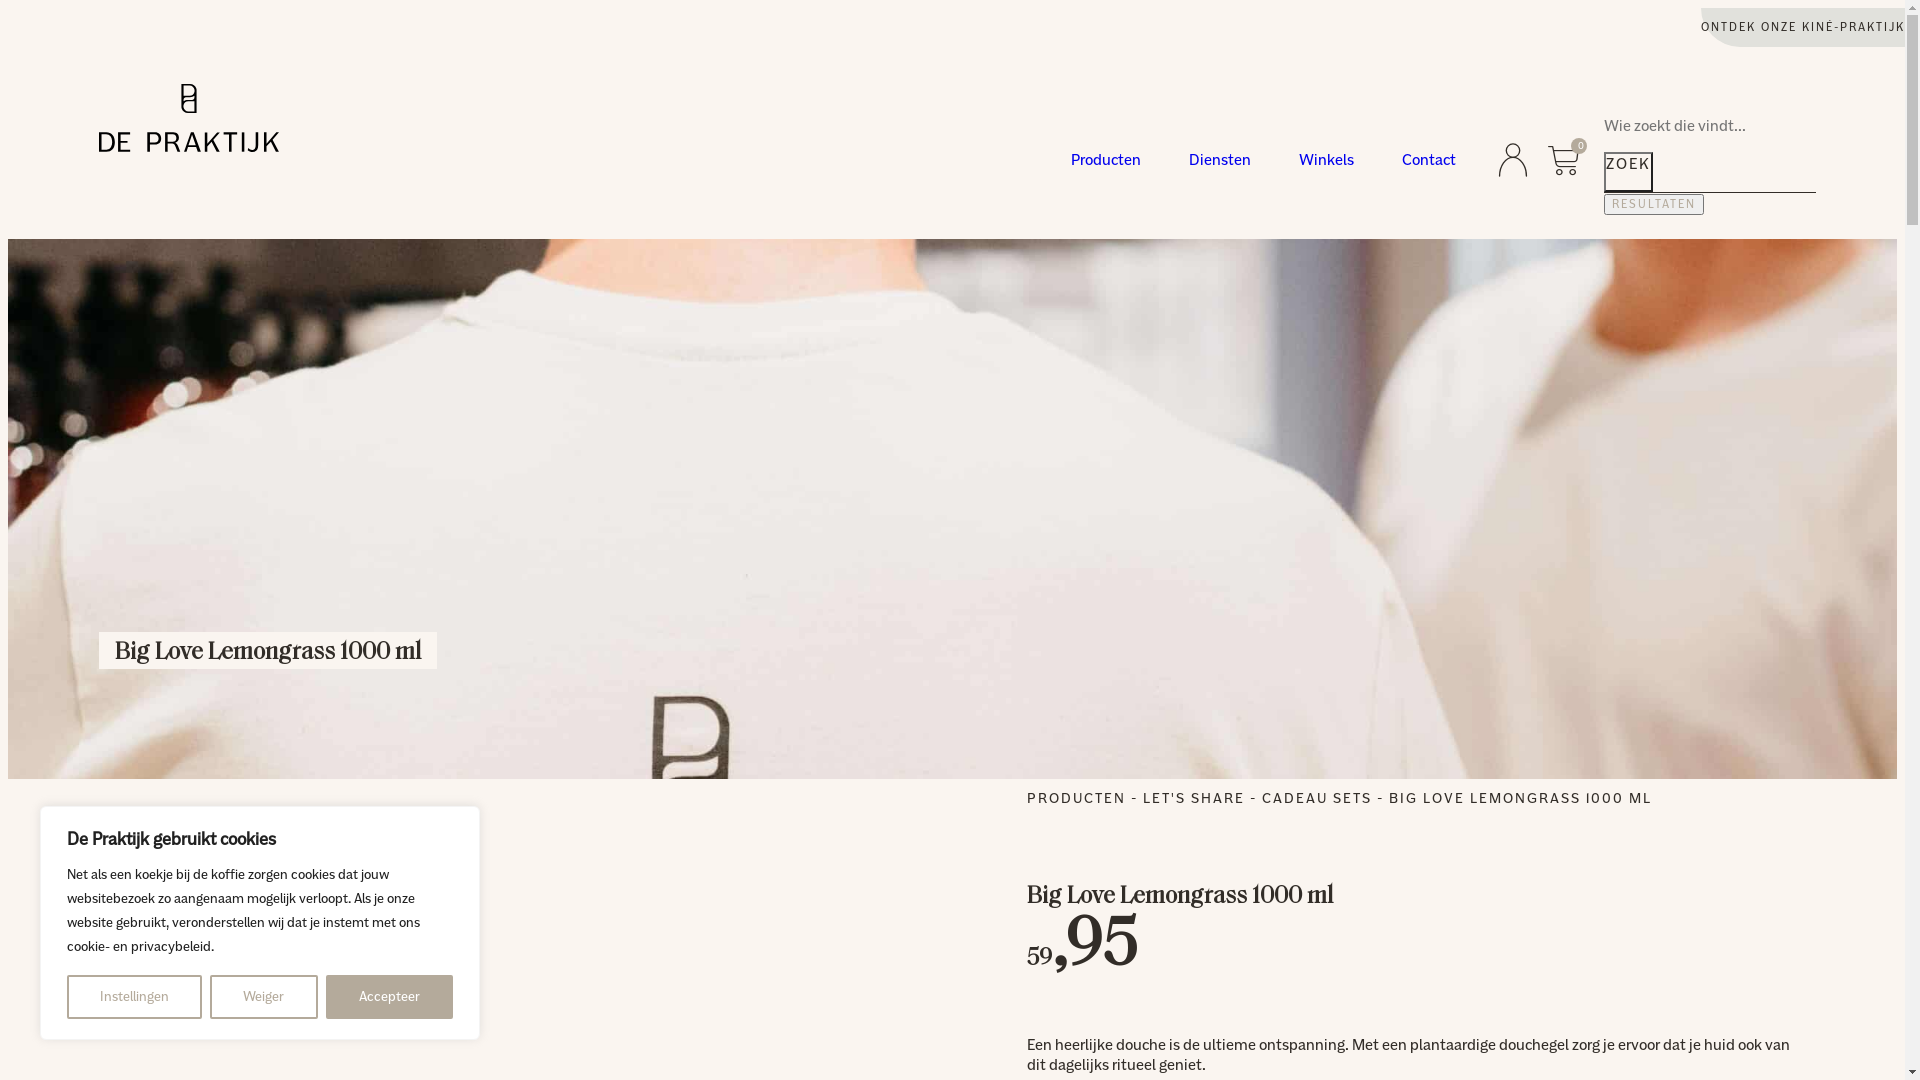  I want to click on Winkels, so click(1326, 160).